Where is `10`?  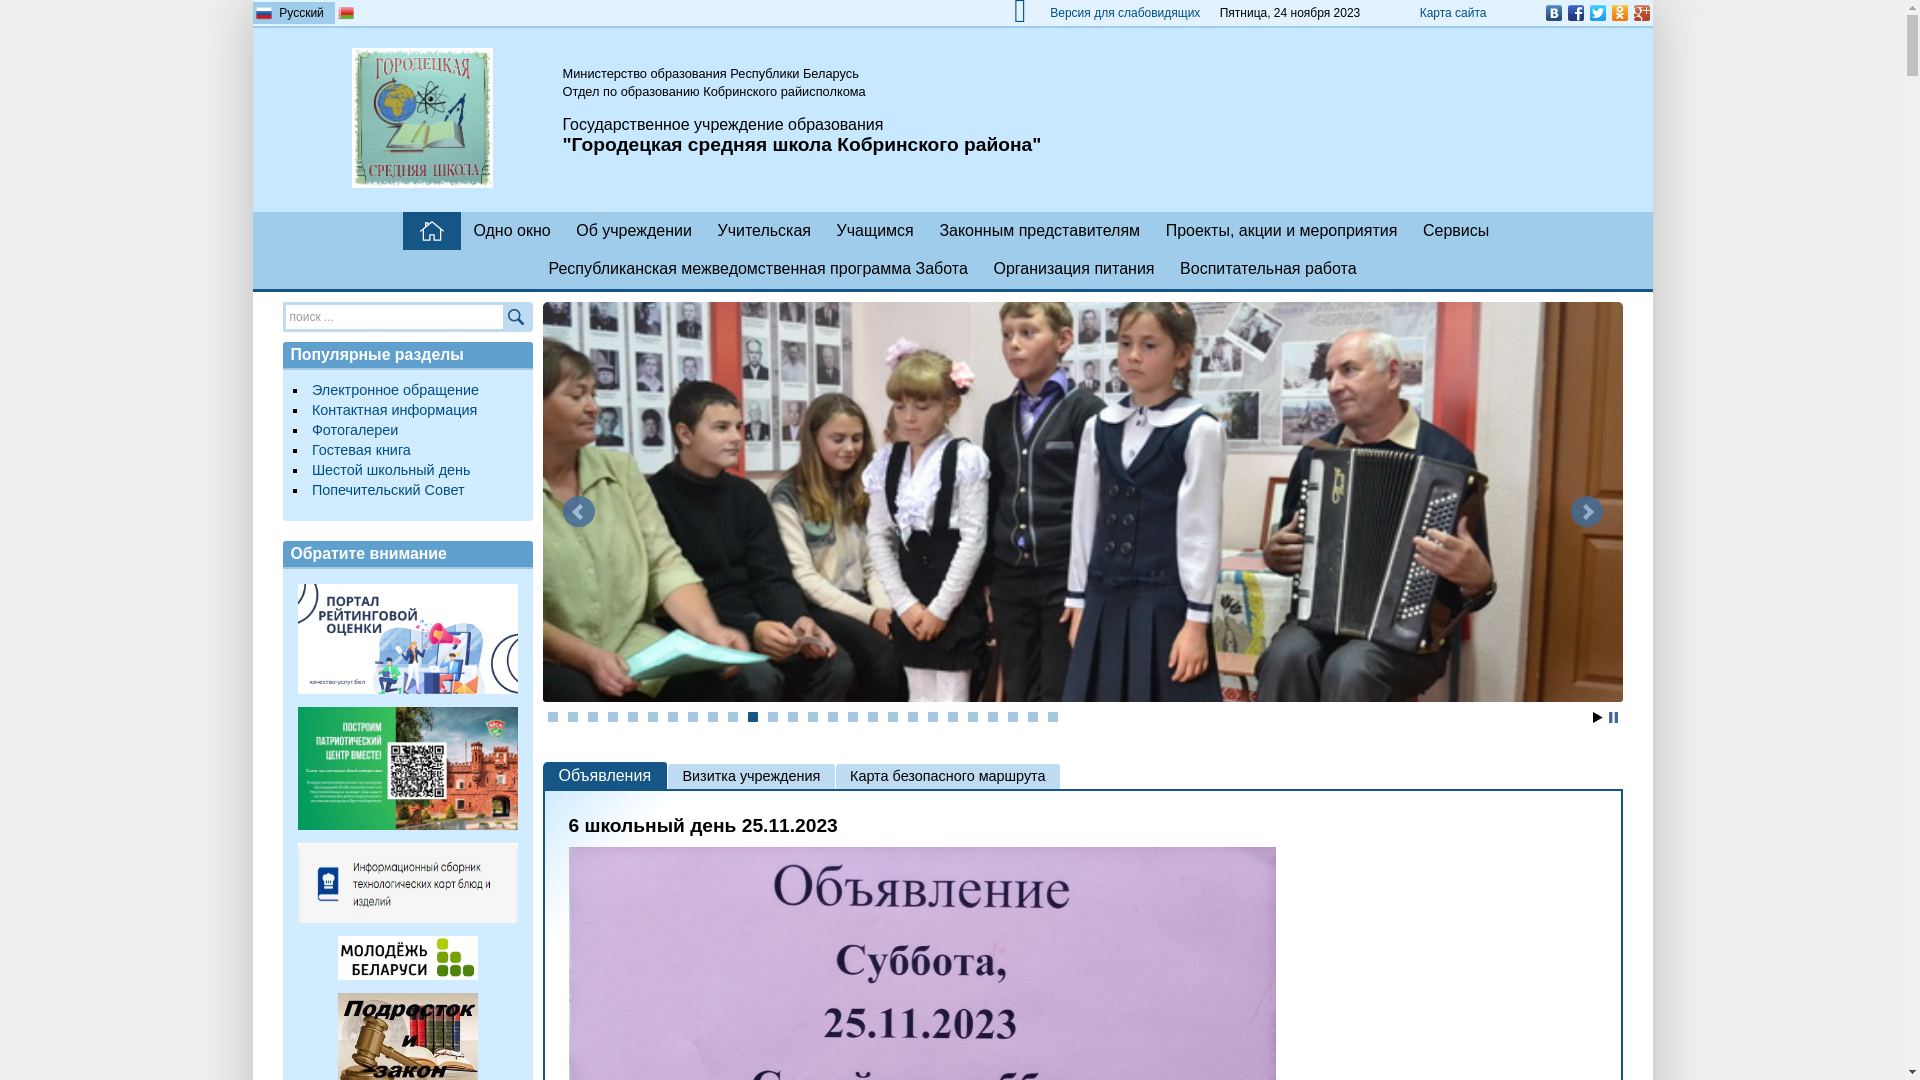
10 is located at coordinates (733, 717).